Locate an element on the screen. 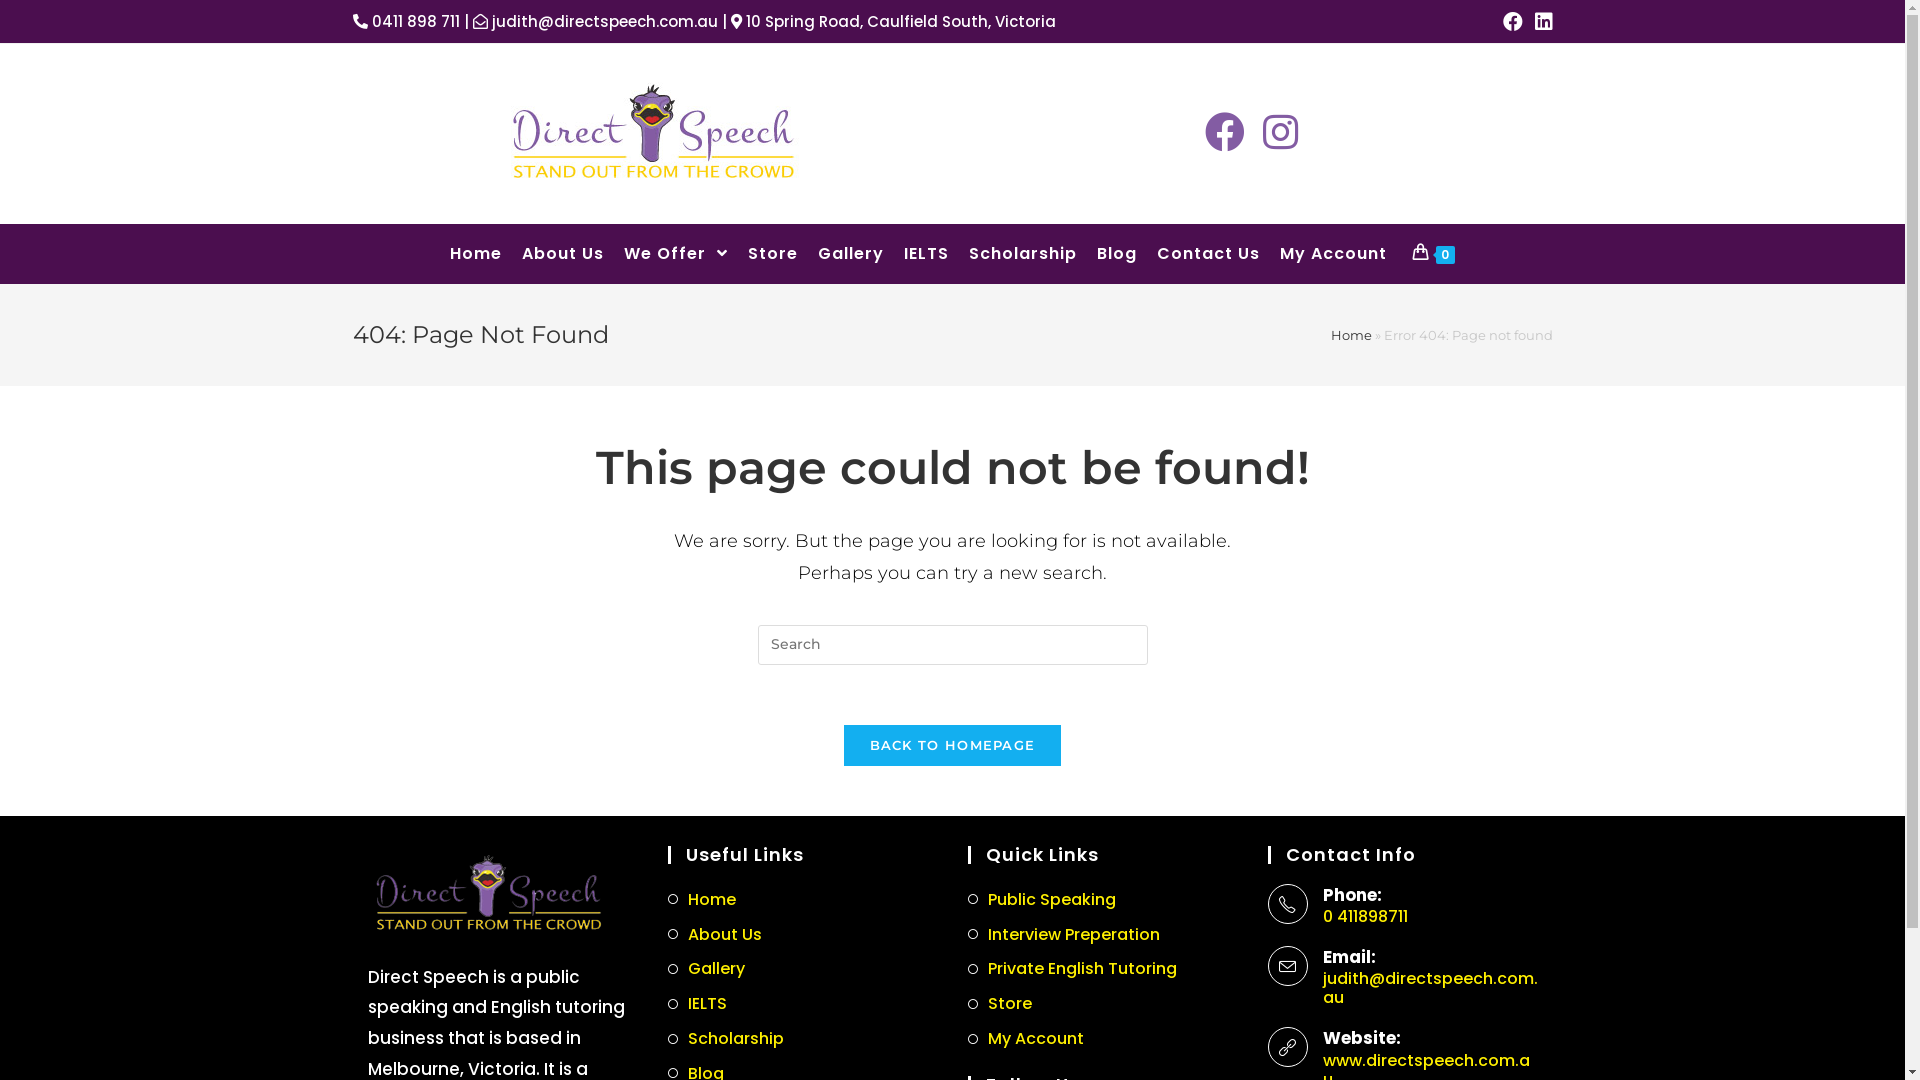 This screenshot has width=1920, height=1080. IELTS is located at coordinates (926, 254).